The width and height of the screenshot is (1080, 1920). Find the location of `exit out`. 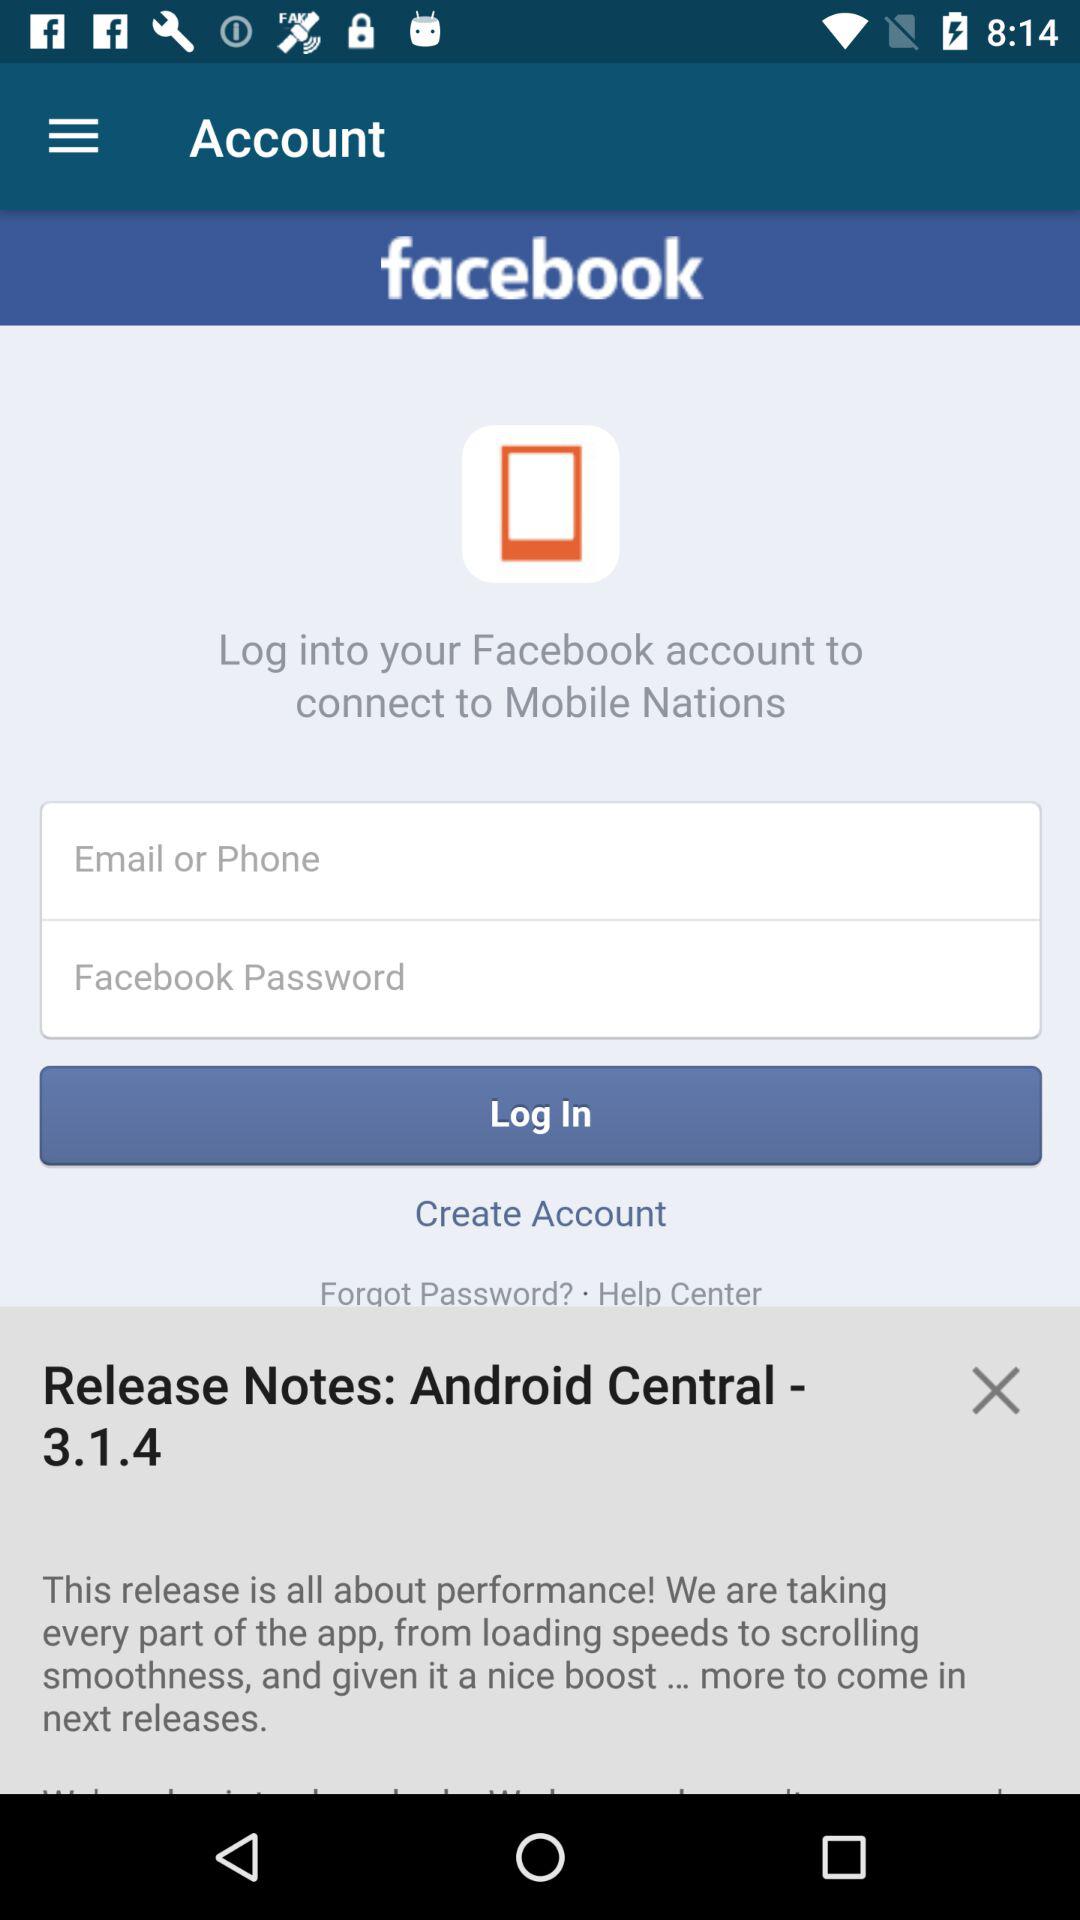

exit out is located at coordinates (996, 1390).